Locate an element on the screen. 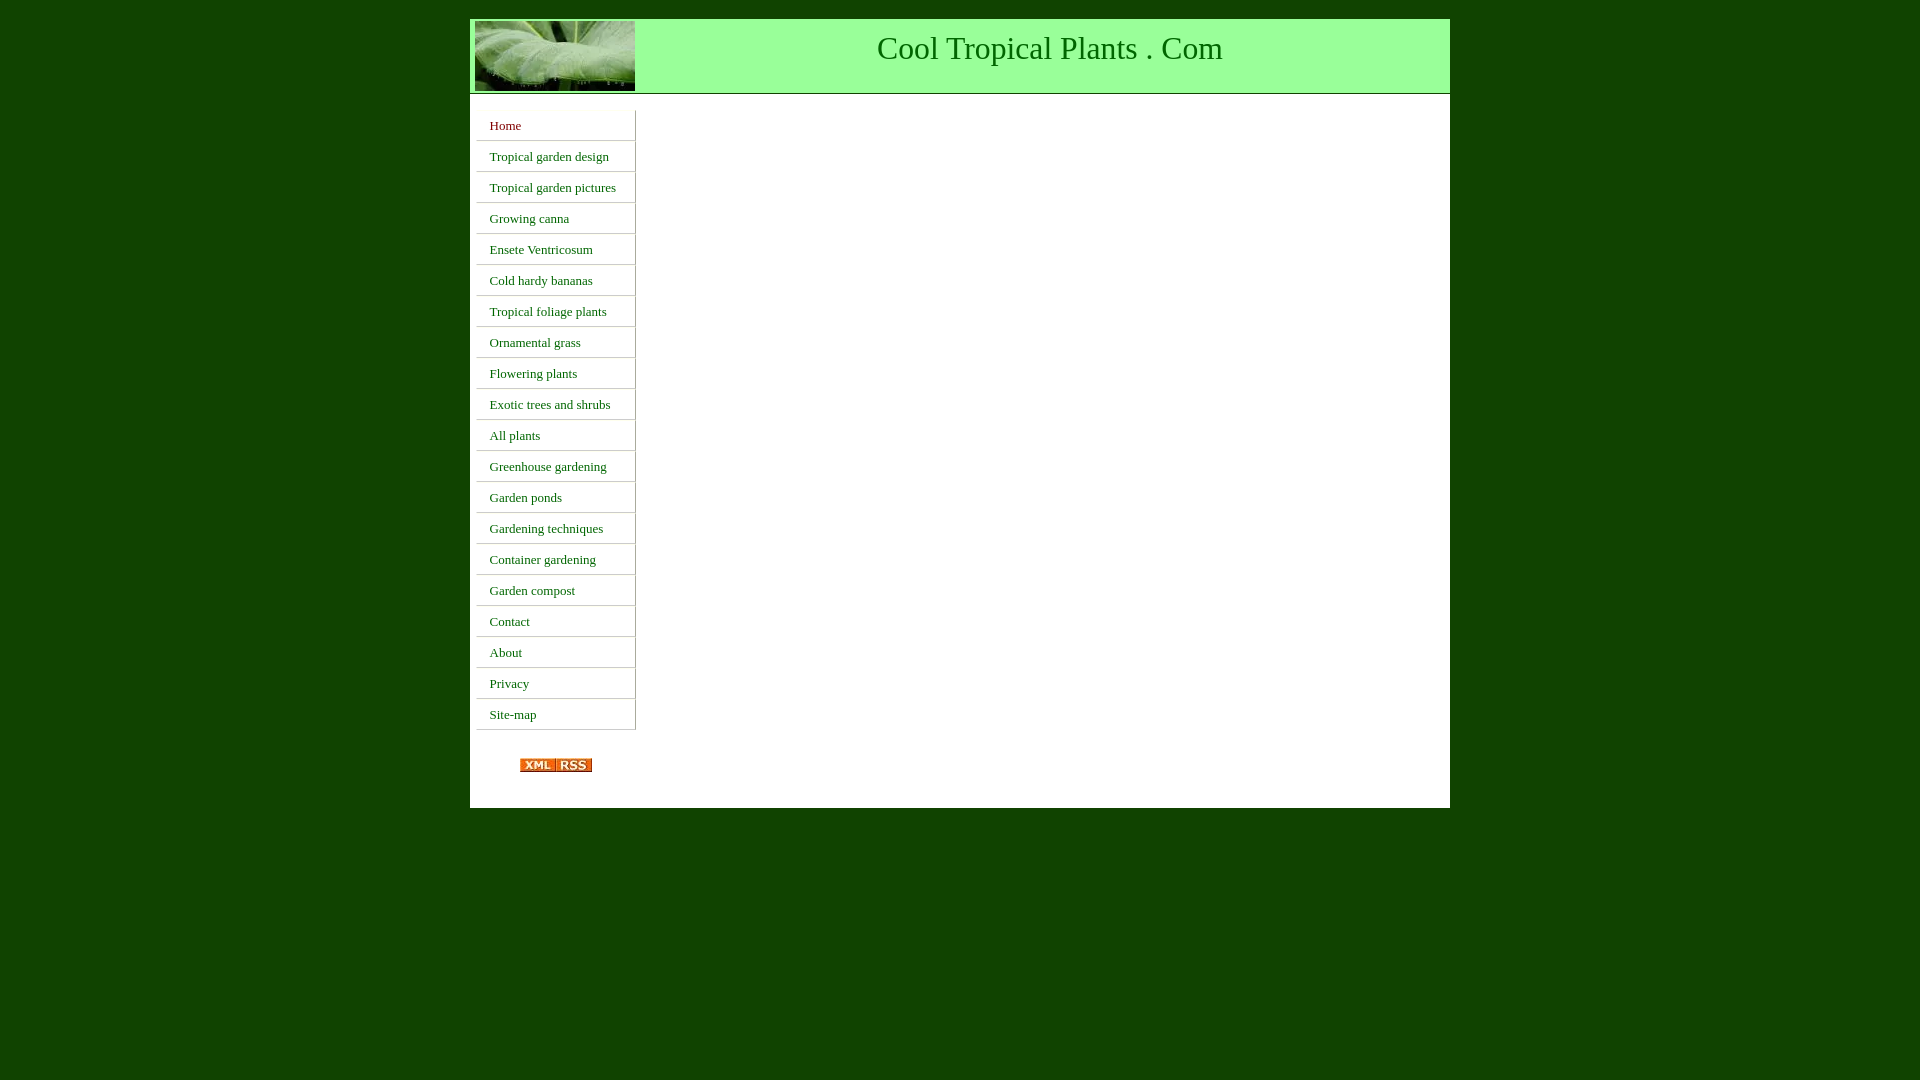  Container gardening is located at coordinates (556, 559).